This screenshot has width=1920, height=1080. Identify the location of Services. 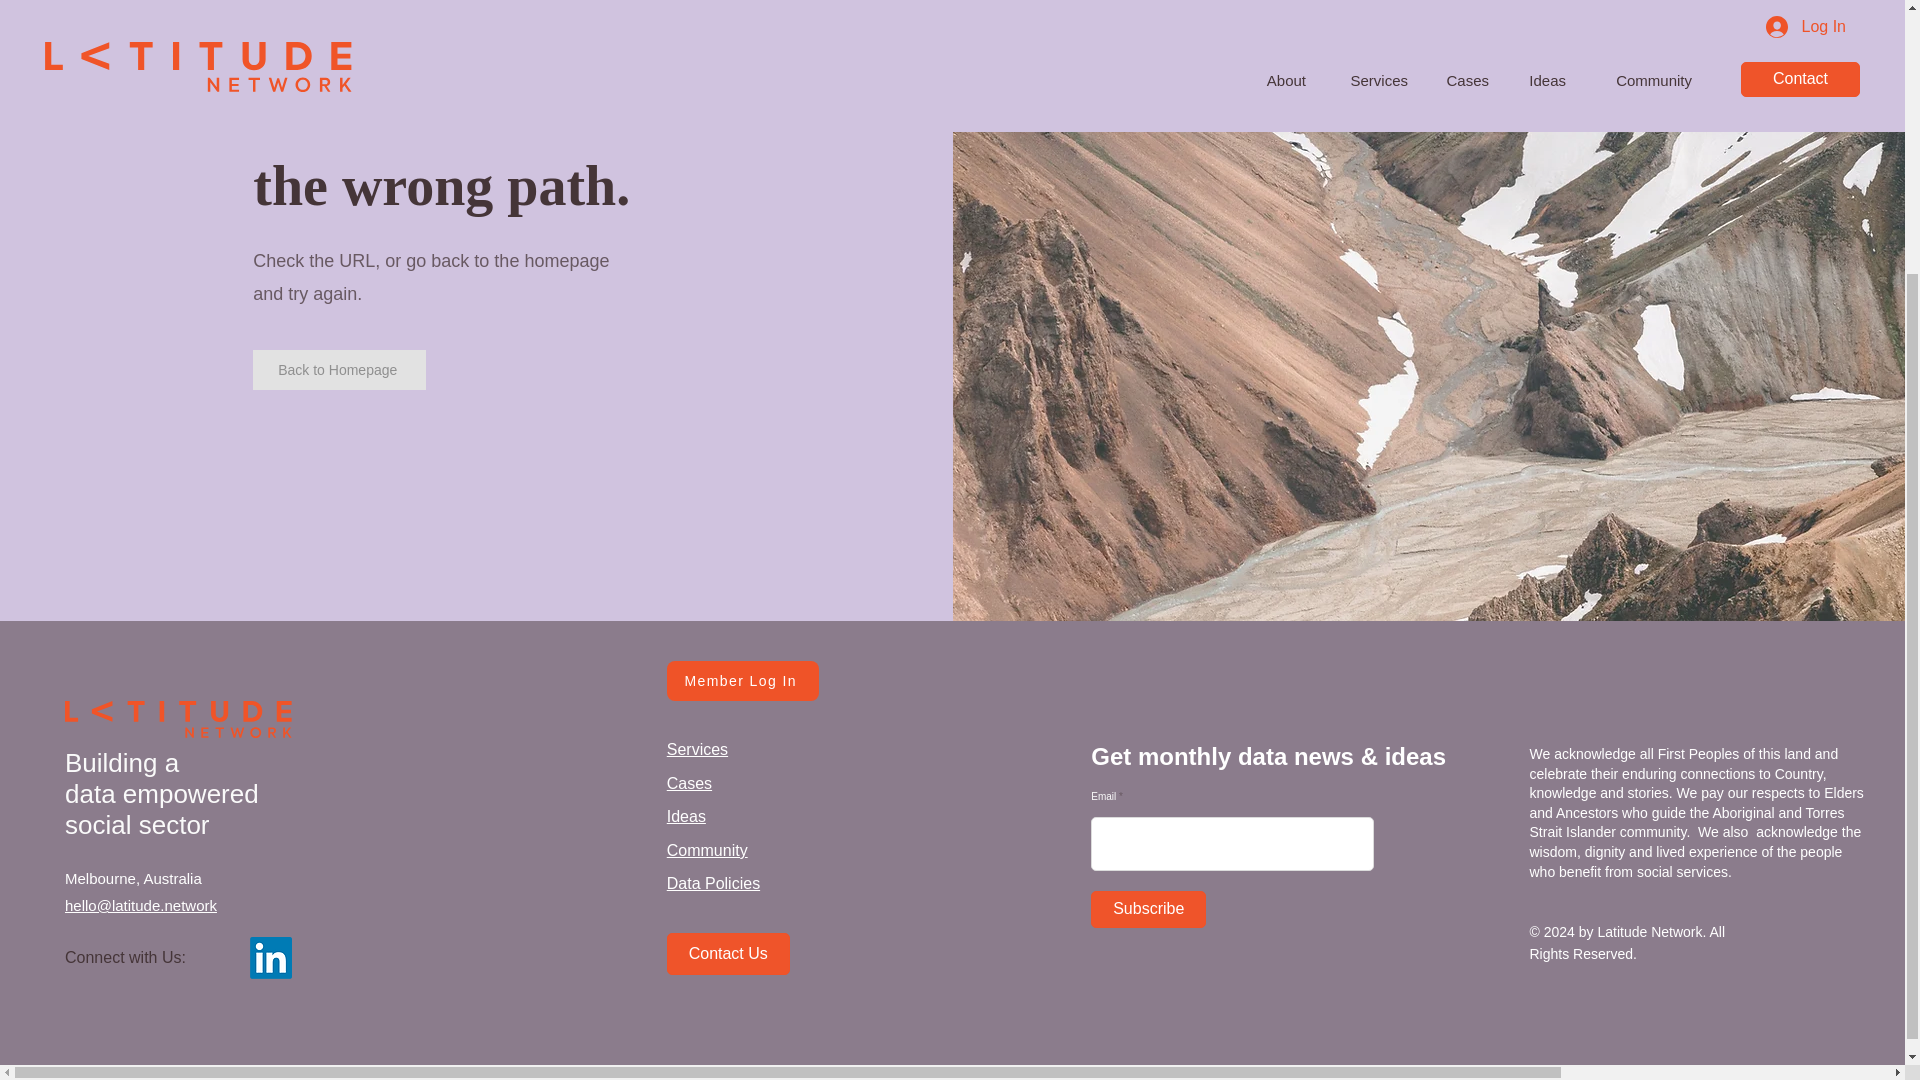
(696, 749).